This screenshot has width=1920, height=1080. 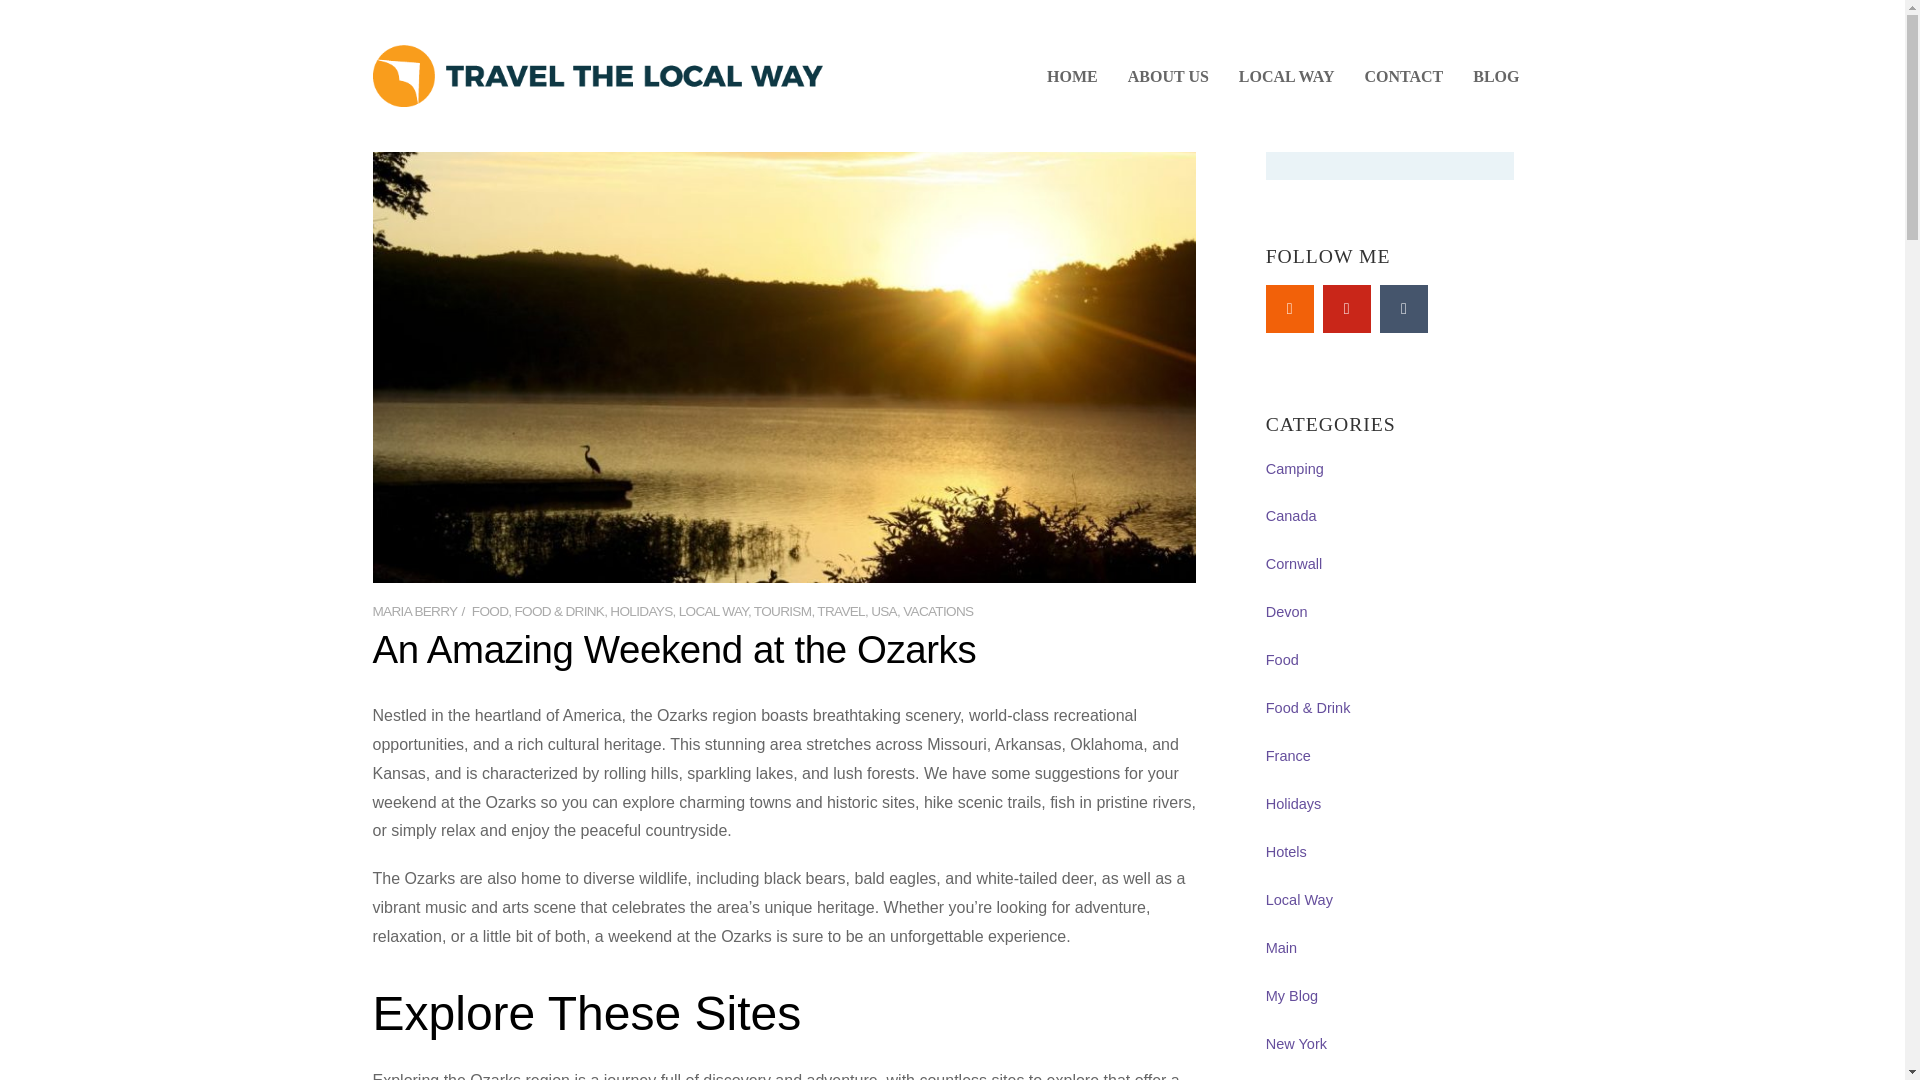 I want to click on LOCAL WAY, so click(x=1286, y=84).